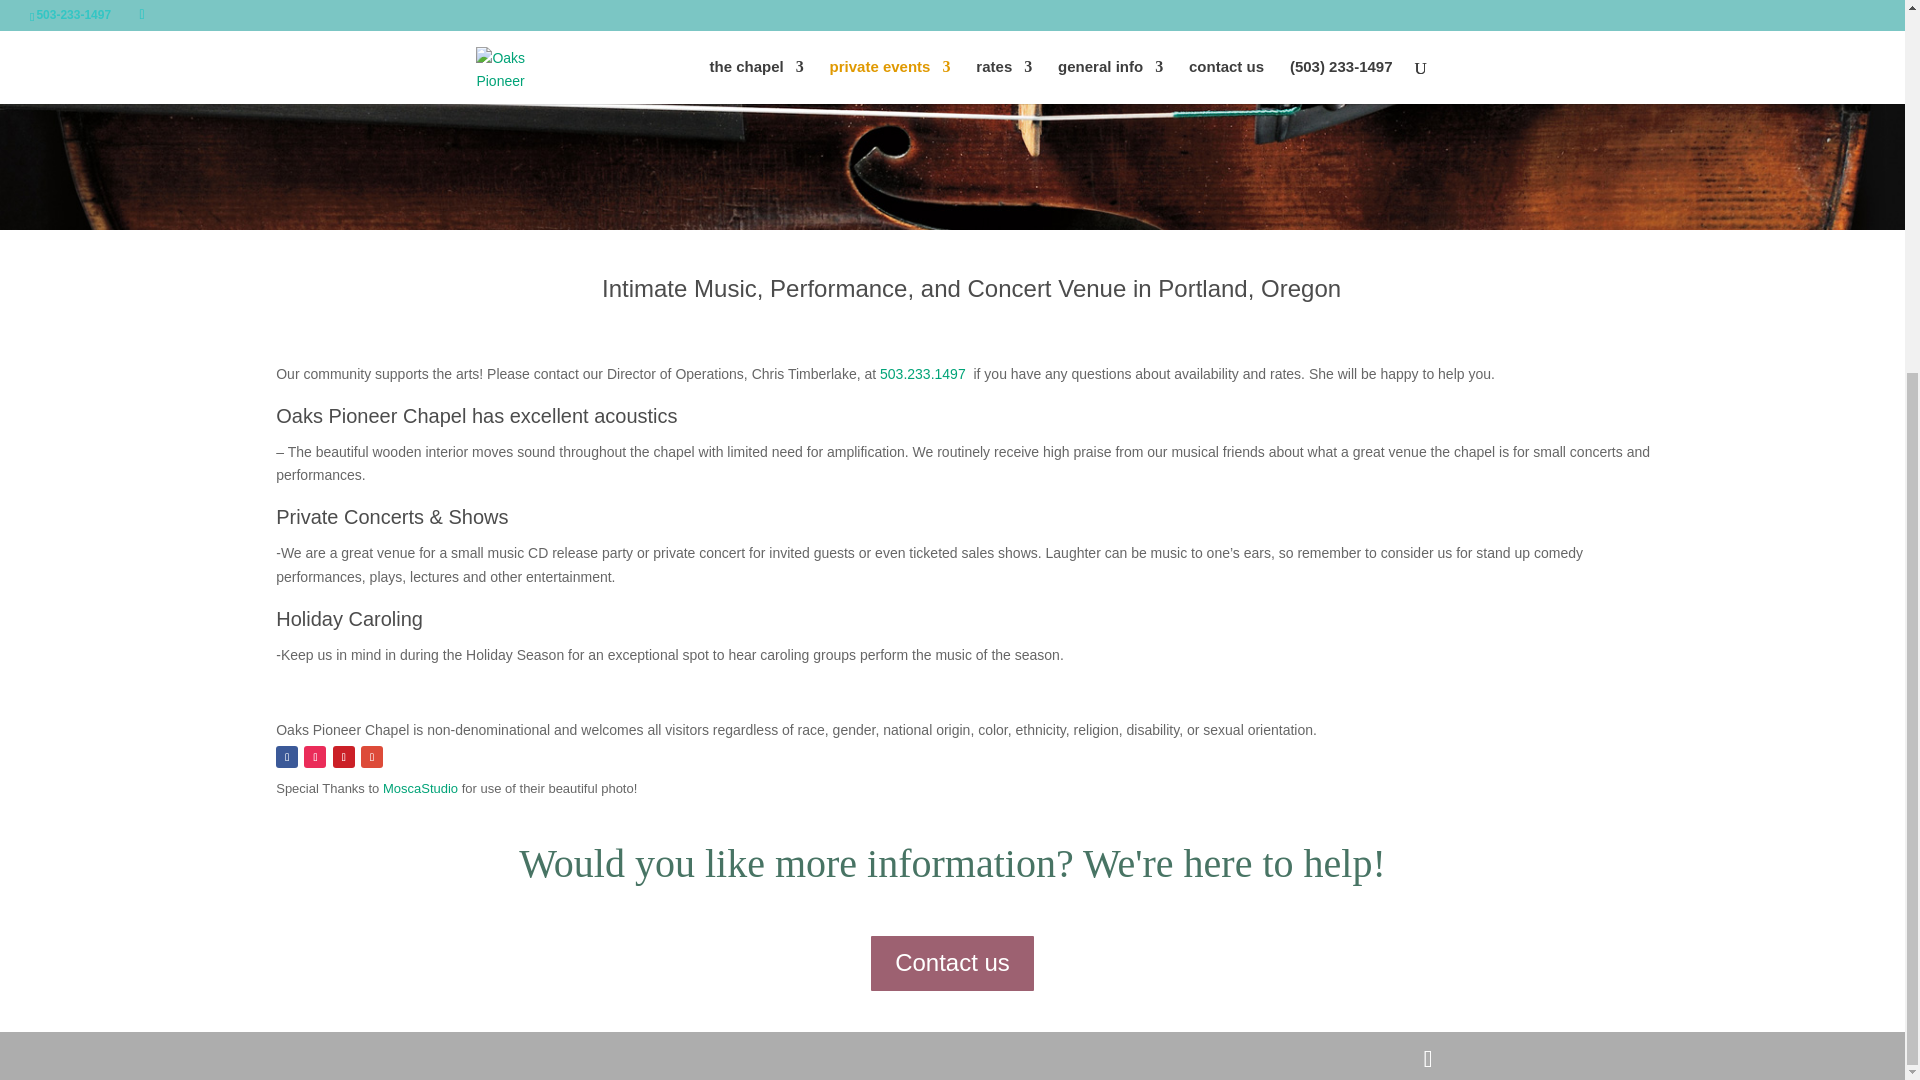 Image resolution: width=1920 pixels, height=1080 pixels. Describe the element at coordinates (344, 756) in the screenshot. I see `Follow on Pinterest` at that location.